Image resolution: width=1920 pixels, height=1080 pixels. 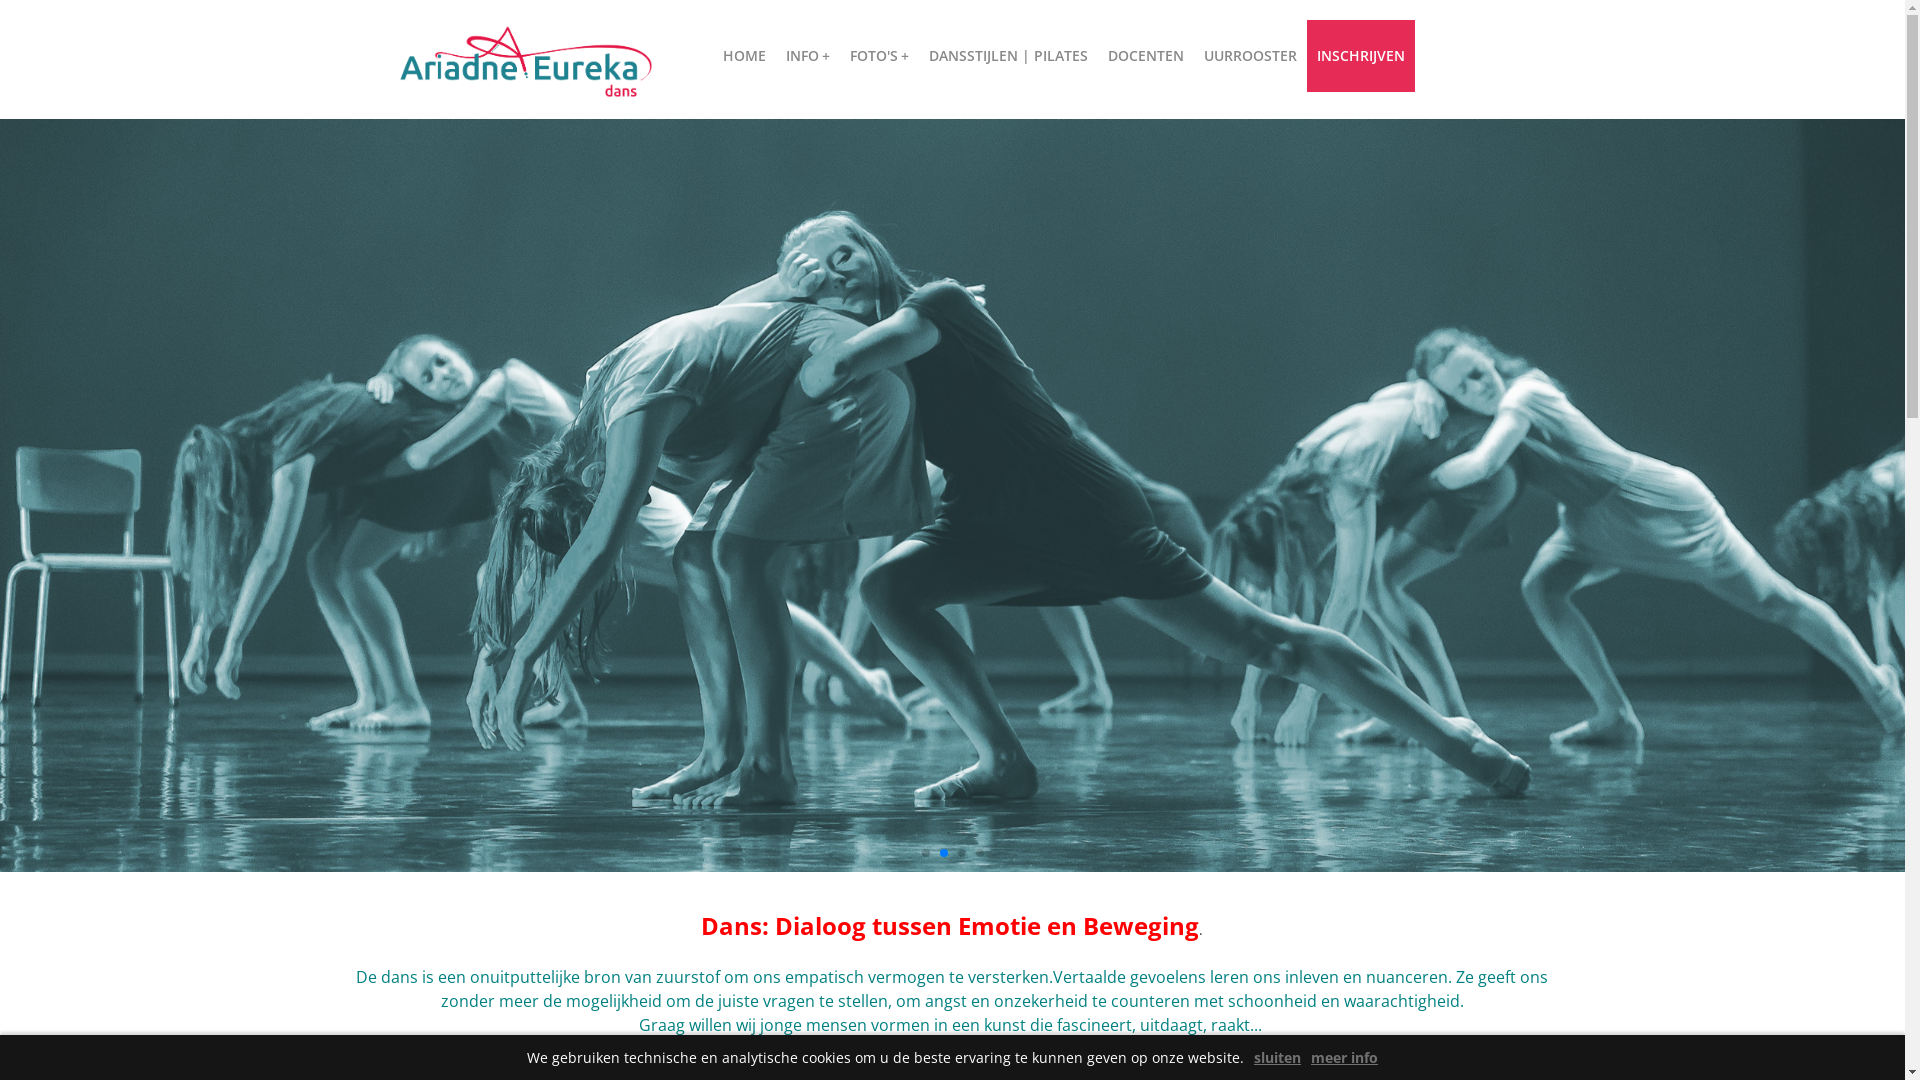 I want to click on FOTO'S+, so click(x=880, y=56).